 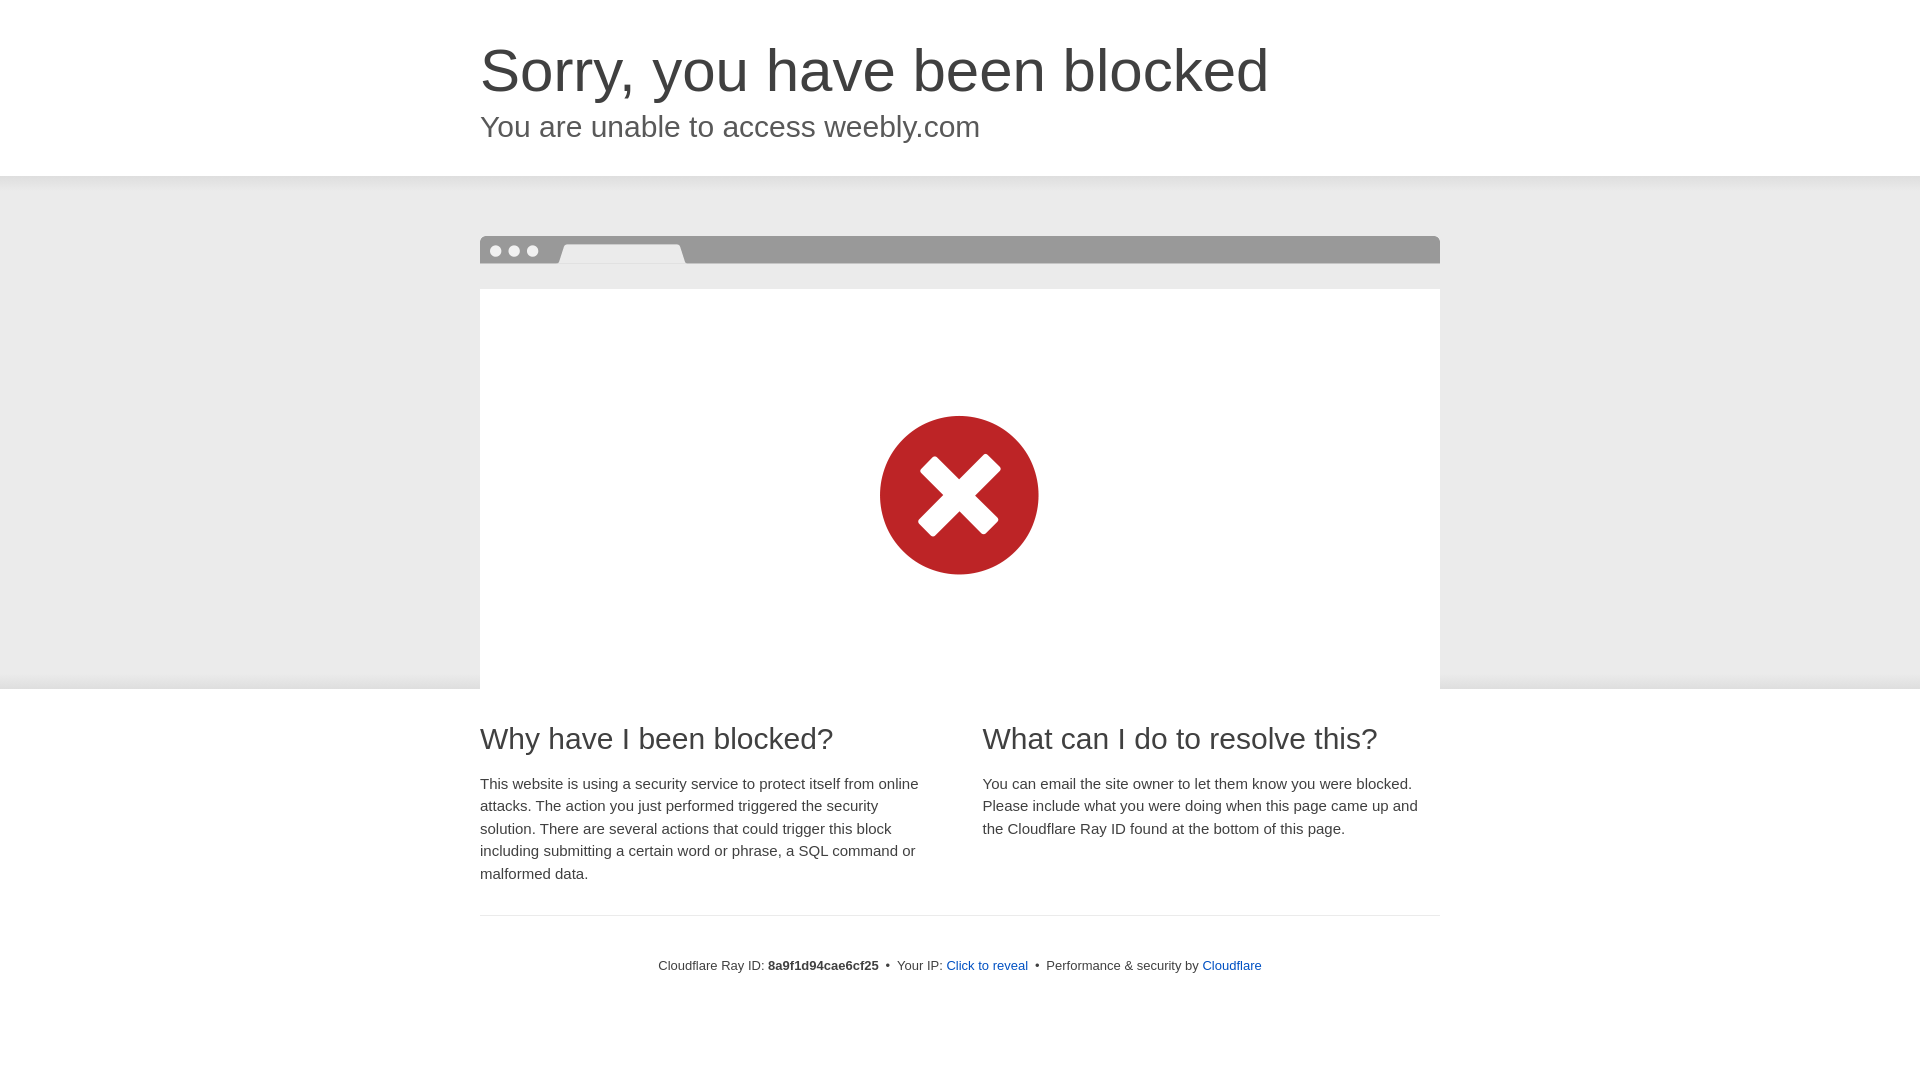 I want to click on Click to reveal, so click(x=986, y=966).